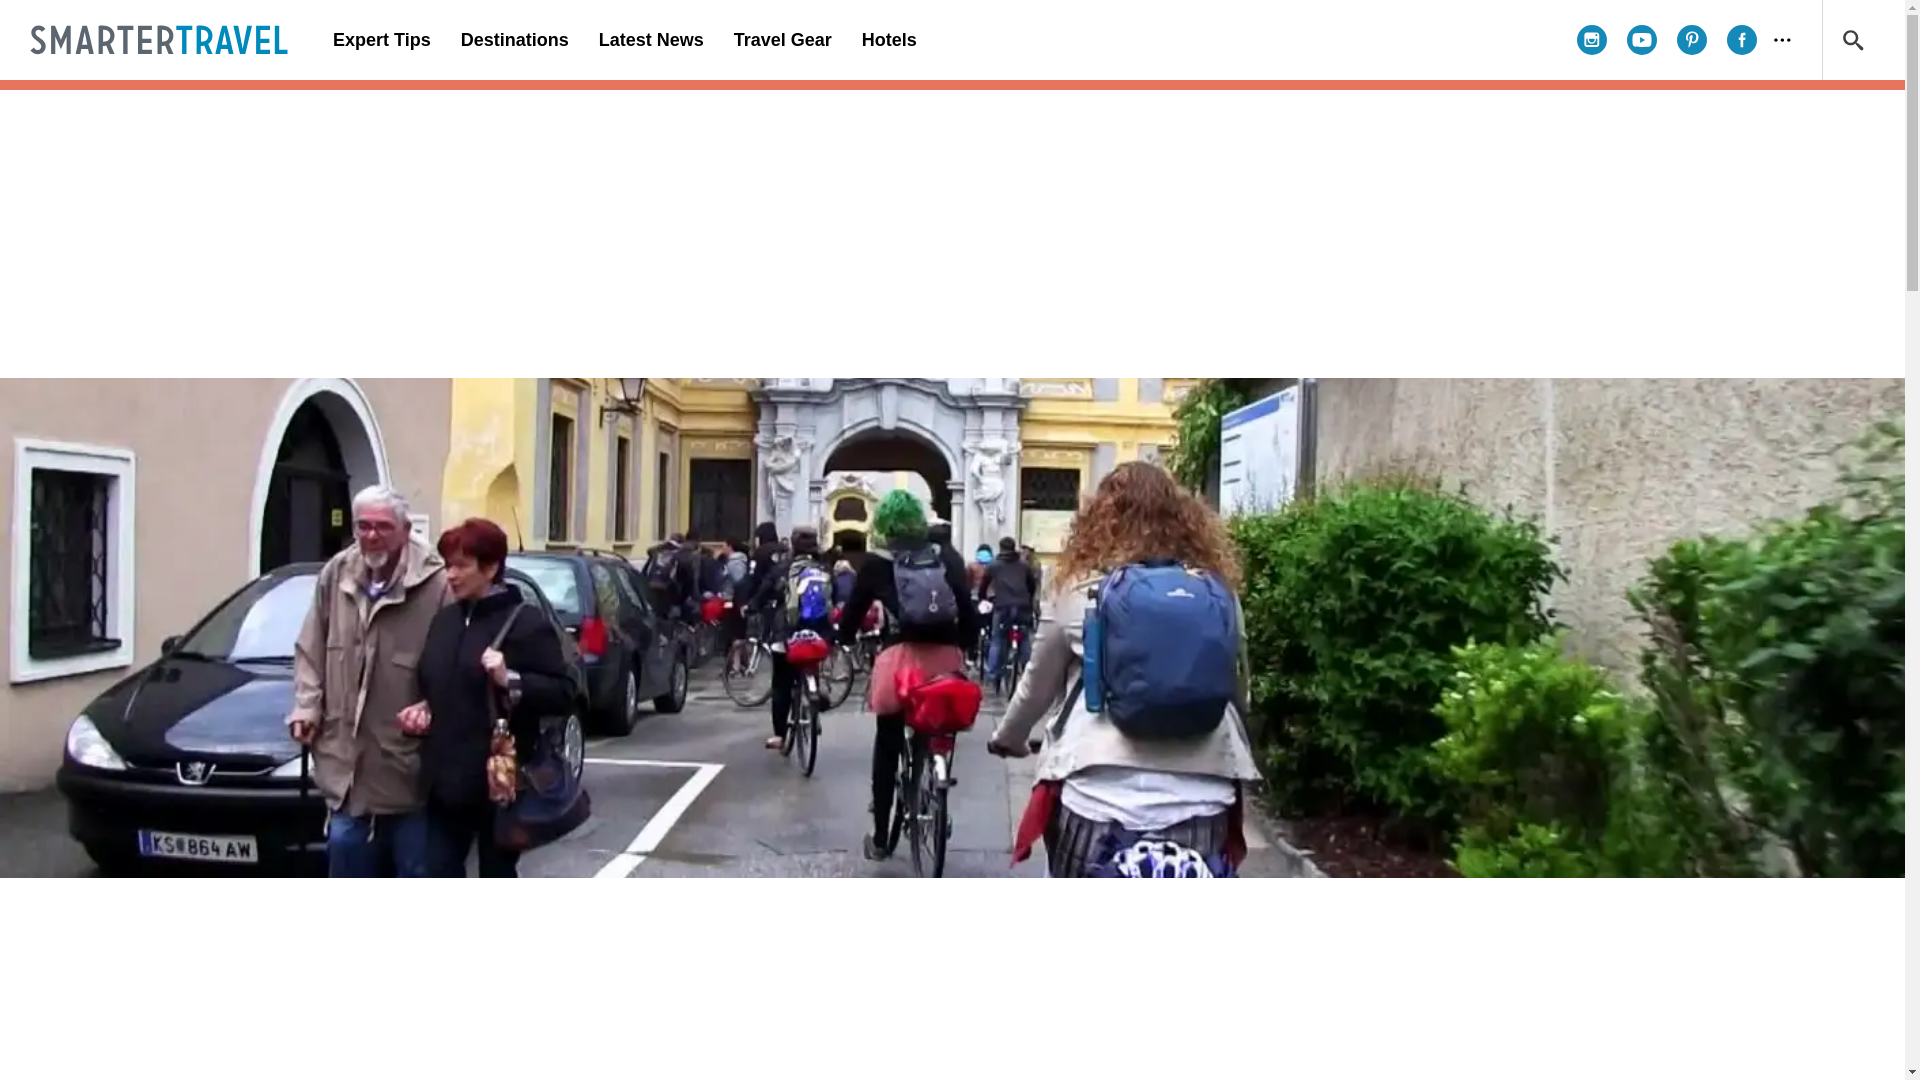 This screenshot has width=1920, height=1080. Describe the element at coordinates (888, 40) in the screenshot. I see `Hotels` at that location.